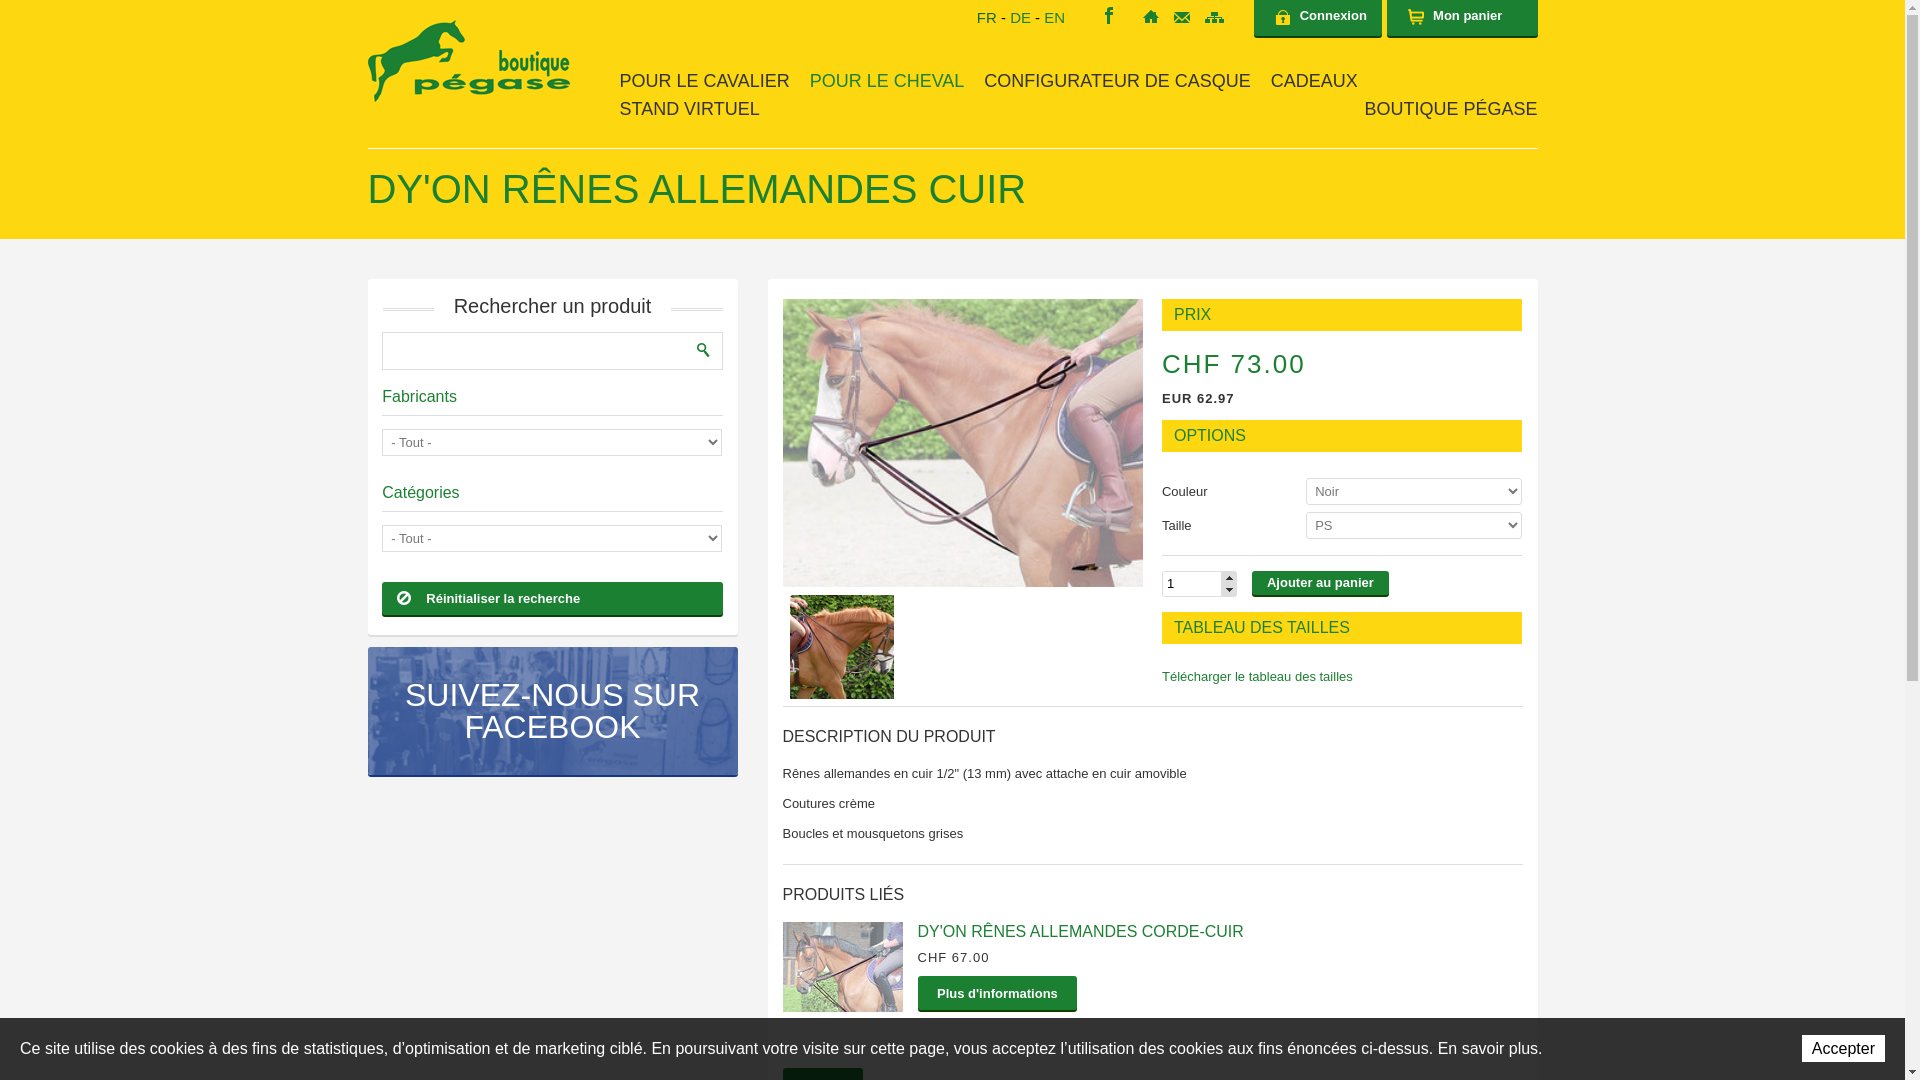 The height and width of the screenshot is (1080, 1920). What do you see at coordinates (1214, 18) in the screenshot?
I see `Sitemap` at bounding box center [1214, 18].